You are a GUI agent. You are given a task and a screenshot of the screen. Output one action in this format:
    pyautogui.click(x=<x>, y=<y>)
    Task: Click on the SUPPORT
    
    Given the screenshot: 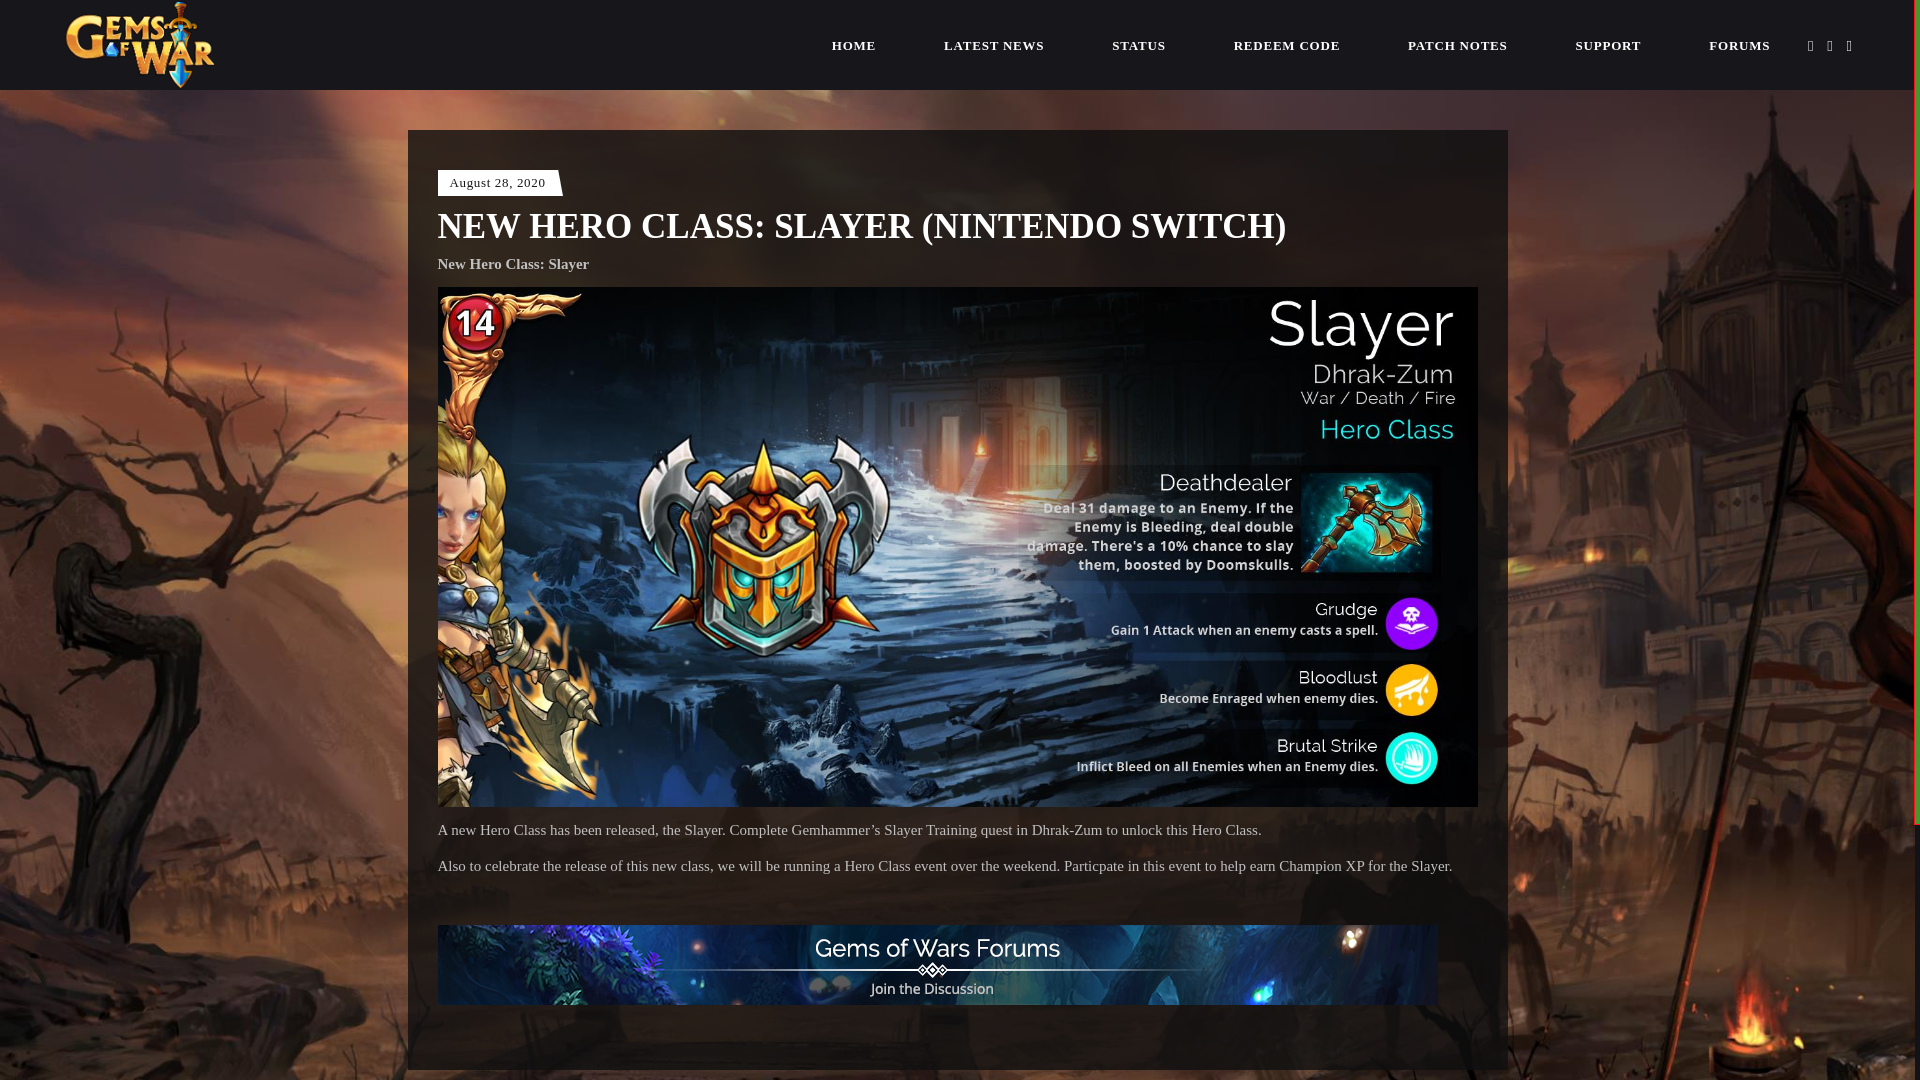 What is the action you would take?
    pyautogui.click(x=1608, y=44)
    